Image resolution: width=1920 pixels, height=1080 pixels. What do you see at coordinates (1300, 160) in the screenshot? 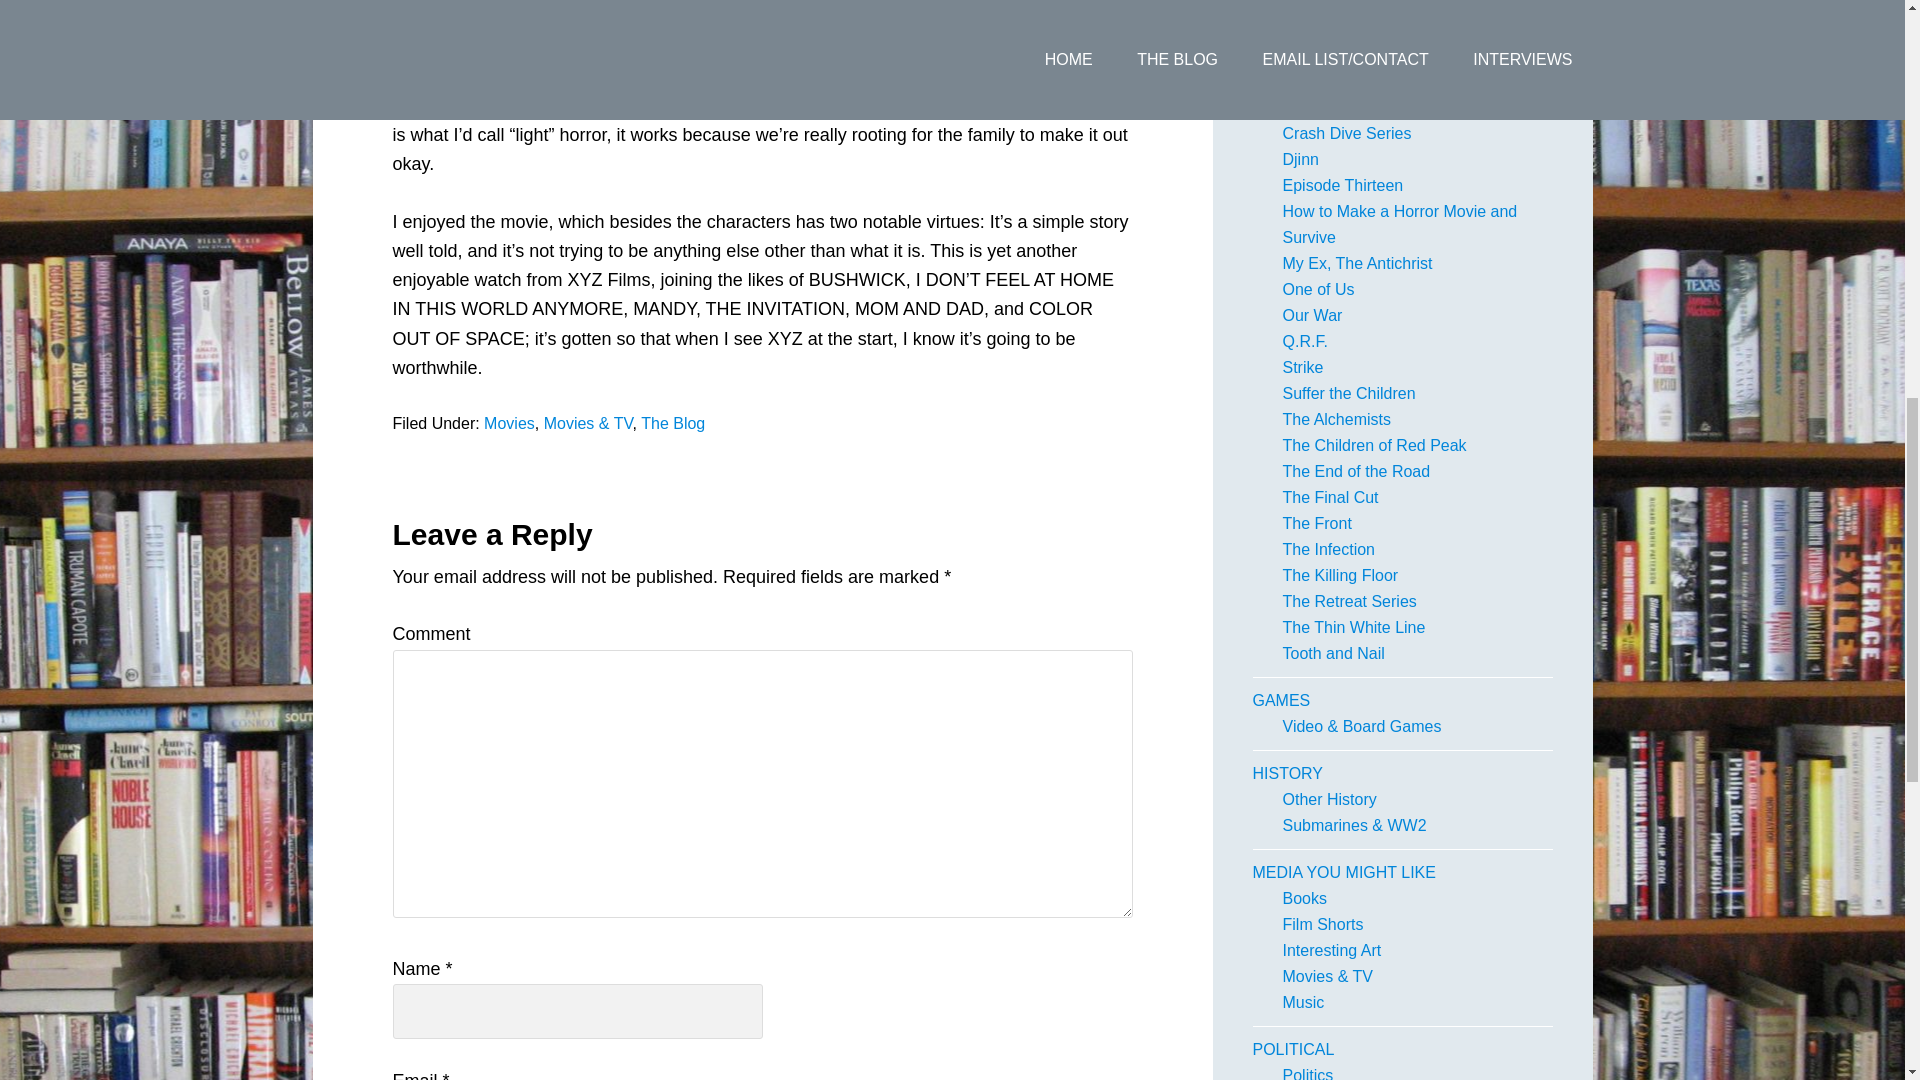
I see `Djinn` at bounding box center [1300, 160].